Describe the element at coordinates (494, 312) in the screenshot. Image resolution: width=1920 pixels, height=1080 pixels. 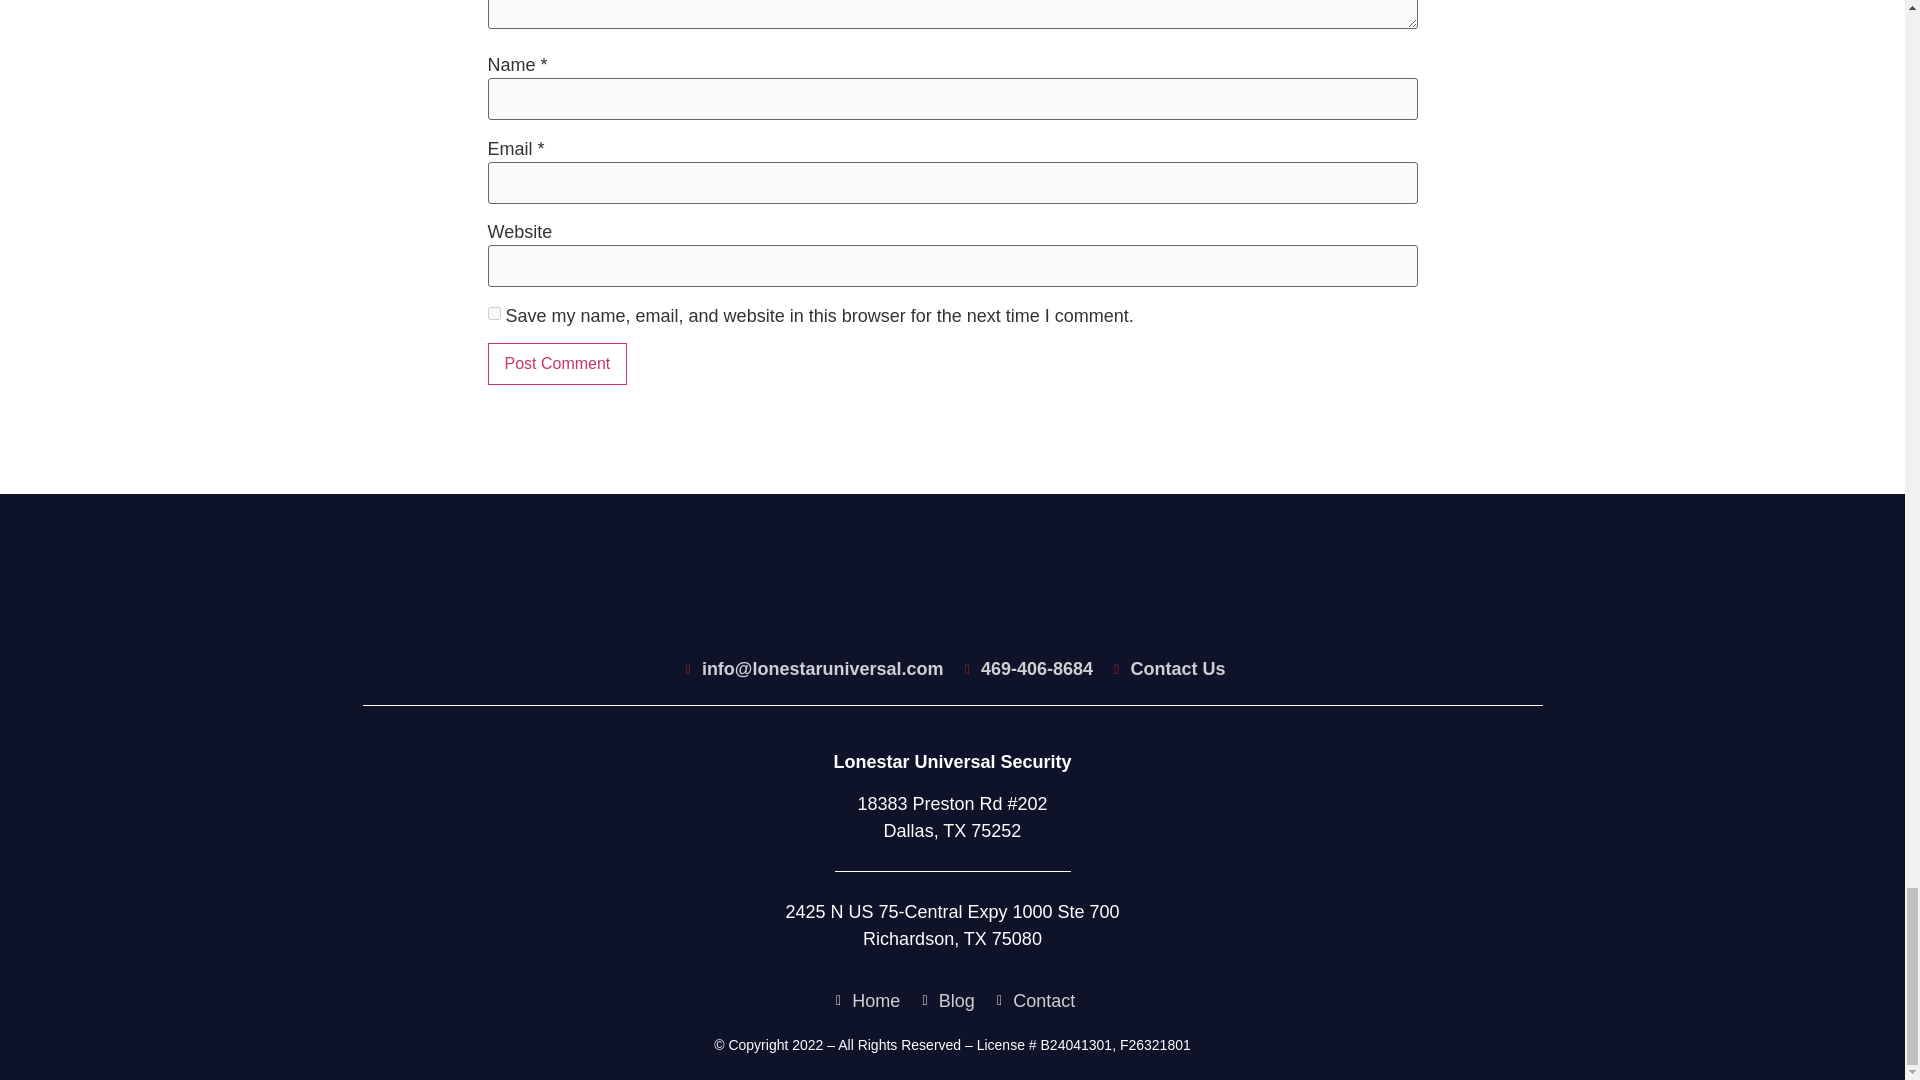
I see `yes` at that location.